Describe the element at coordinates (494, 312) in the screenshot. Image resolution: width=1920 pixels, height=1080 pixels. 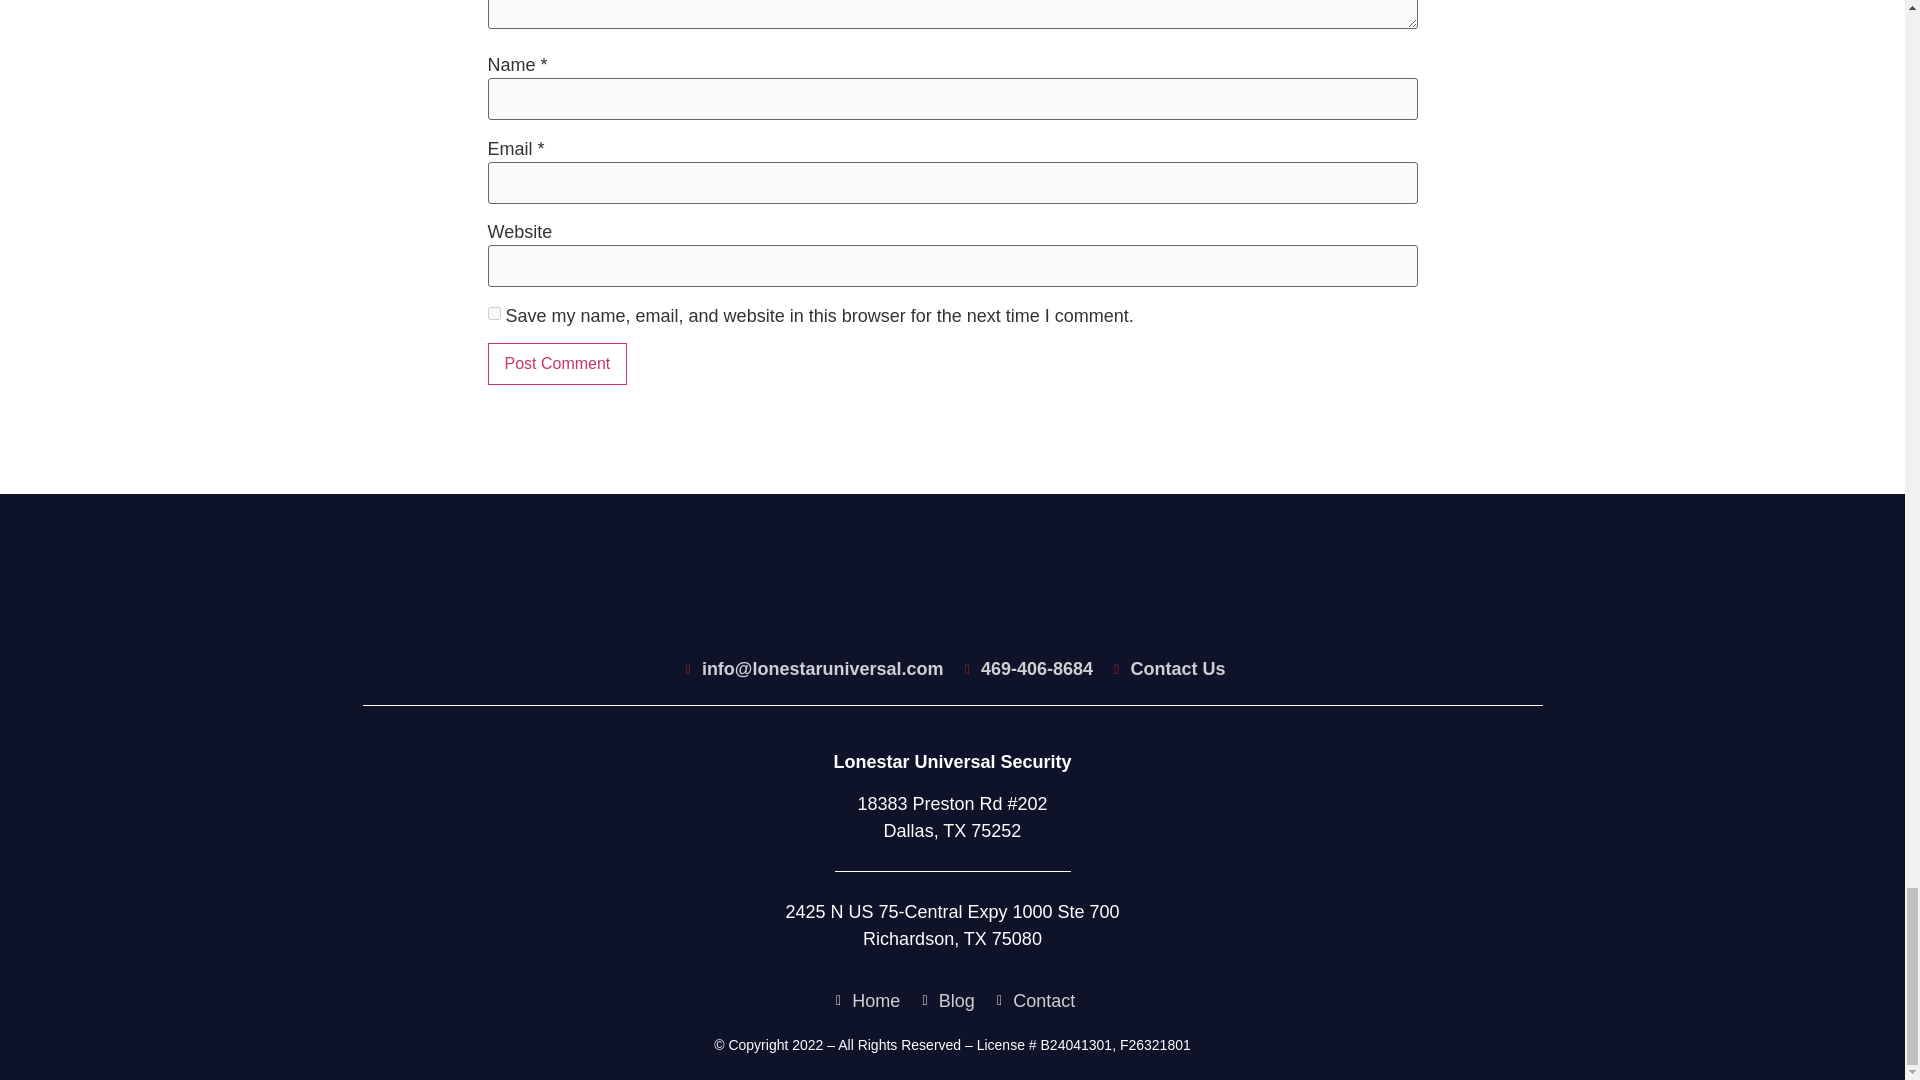
I see `yes` at that location.